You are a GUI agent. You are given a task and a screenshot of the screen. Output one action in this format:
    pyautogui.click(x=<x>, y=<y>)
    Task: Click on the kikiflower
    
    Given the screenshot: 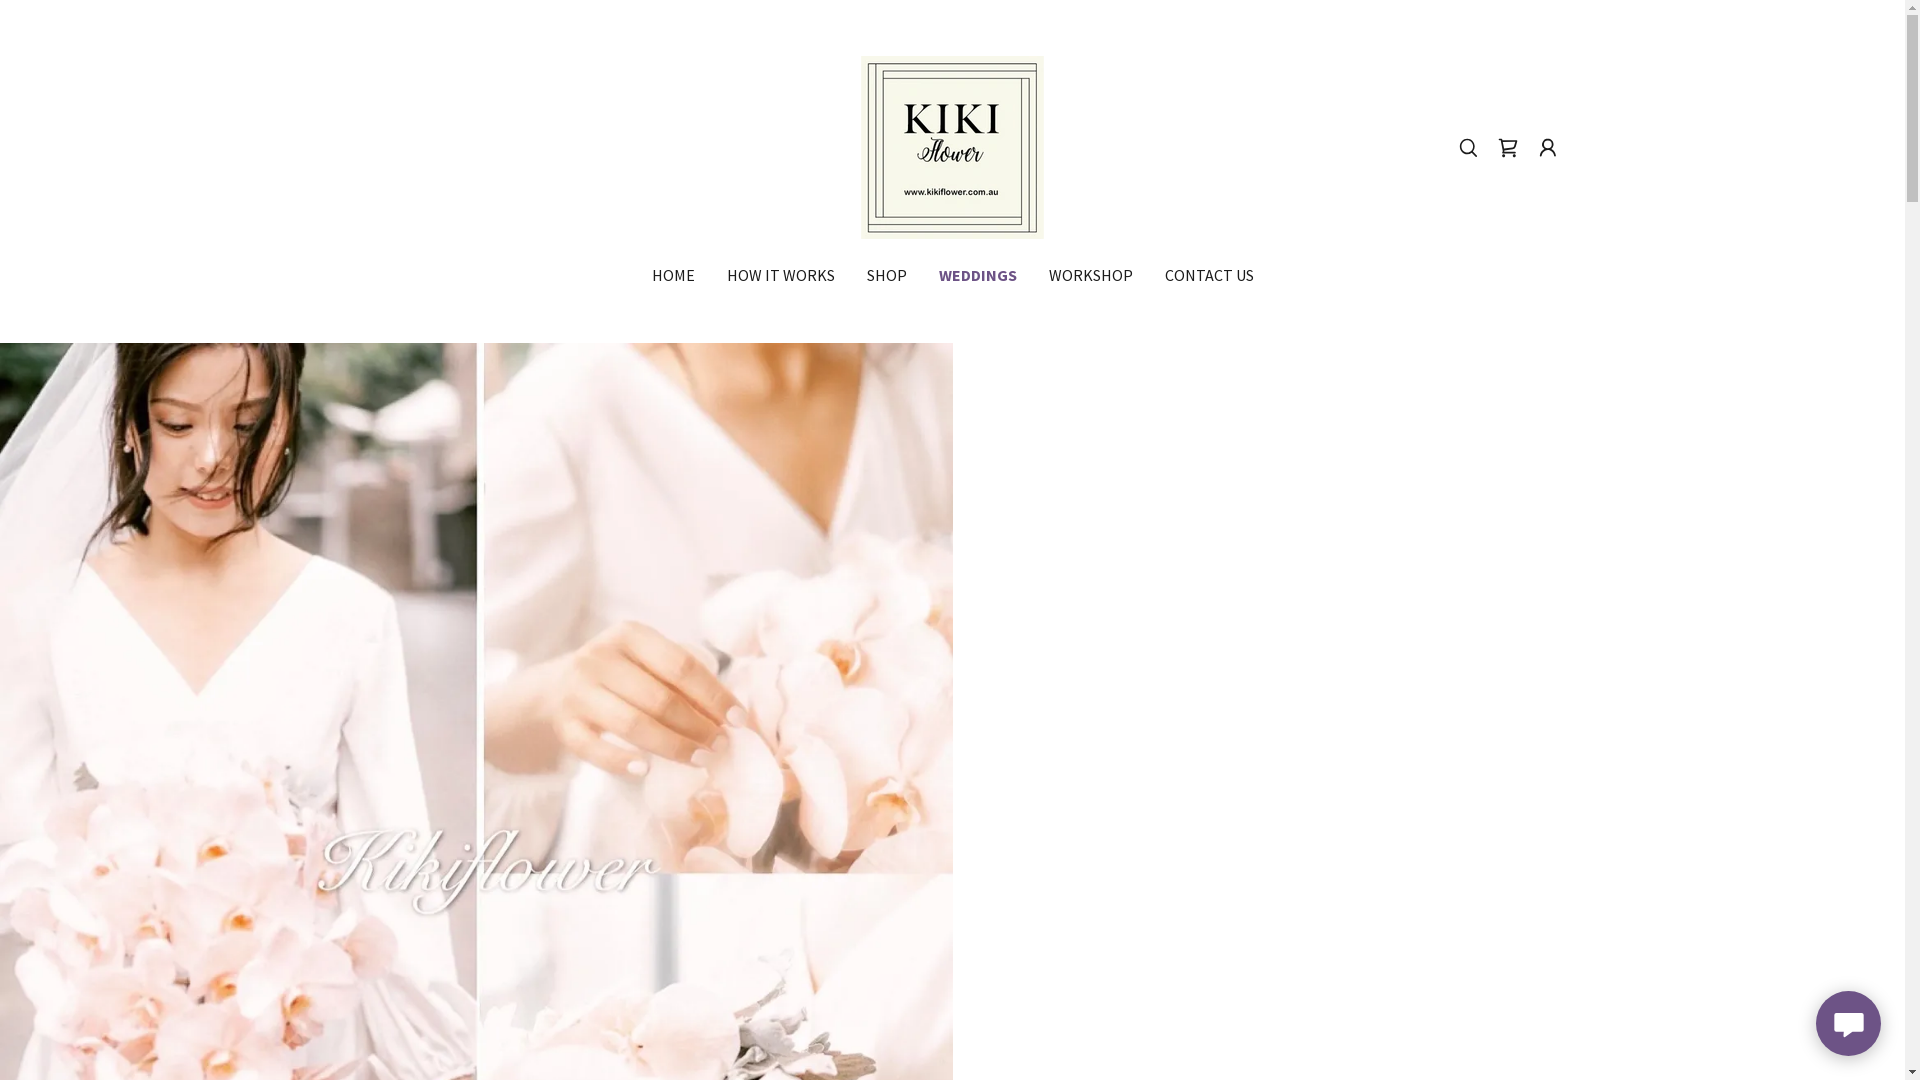 What is the action you would take?
    pyautogui.click(x=952, y=146)
    